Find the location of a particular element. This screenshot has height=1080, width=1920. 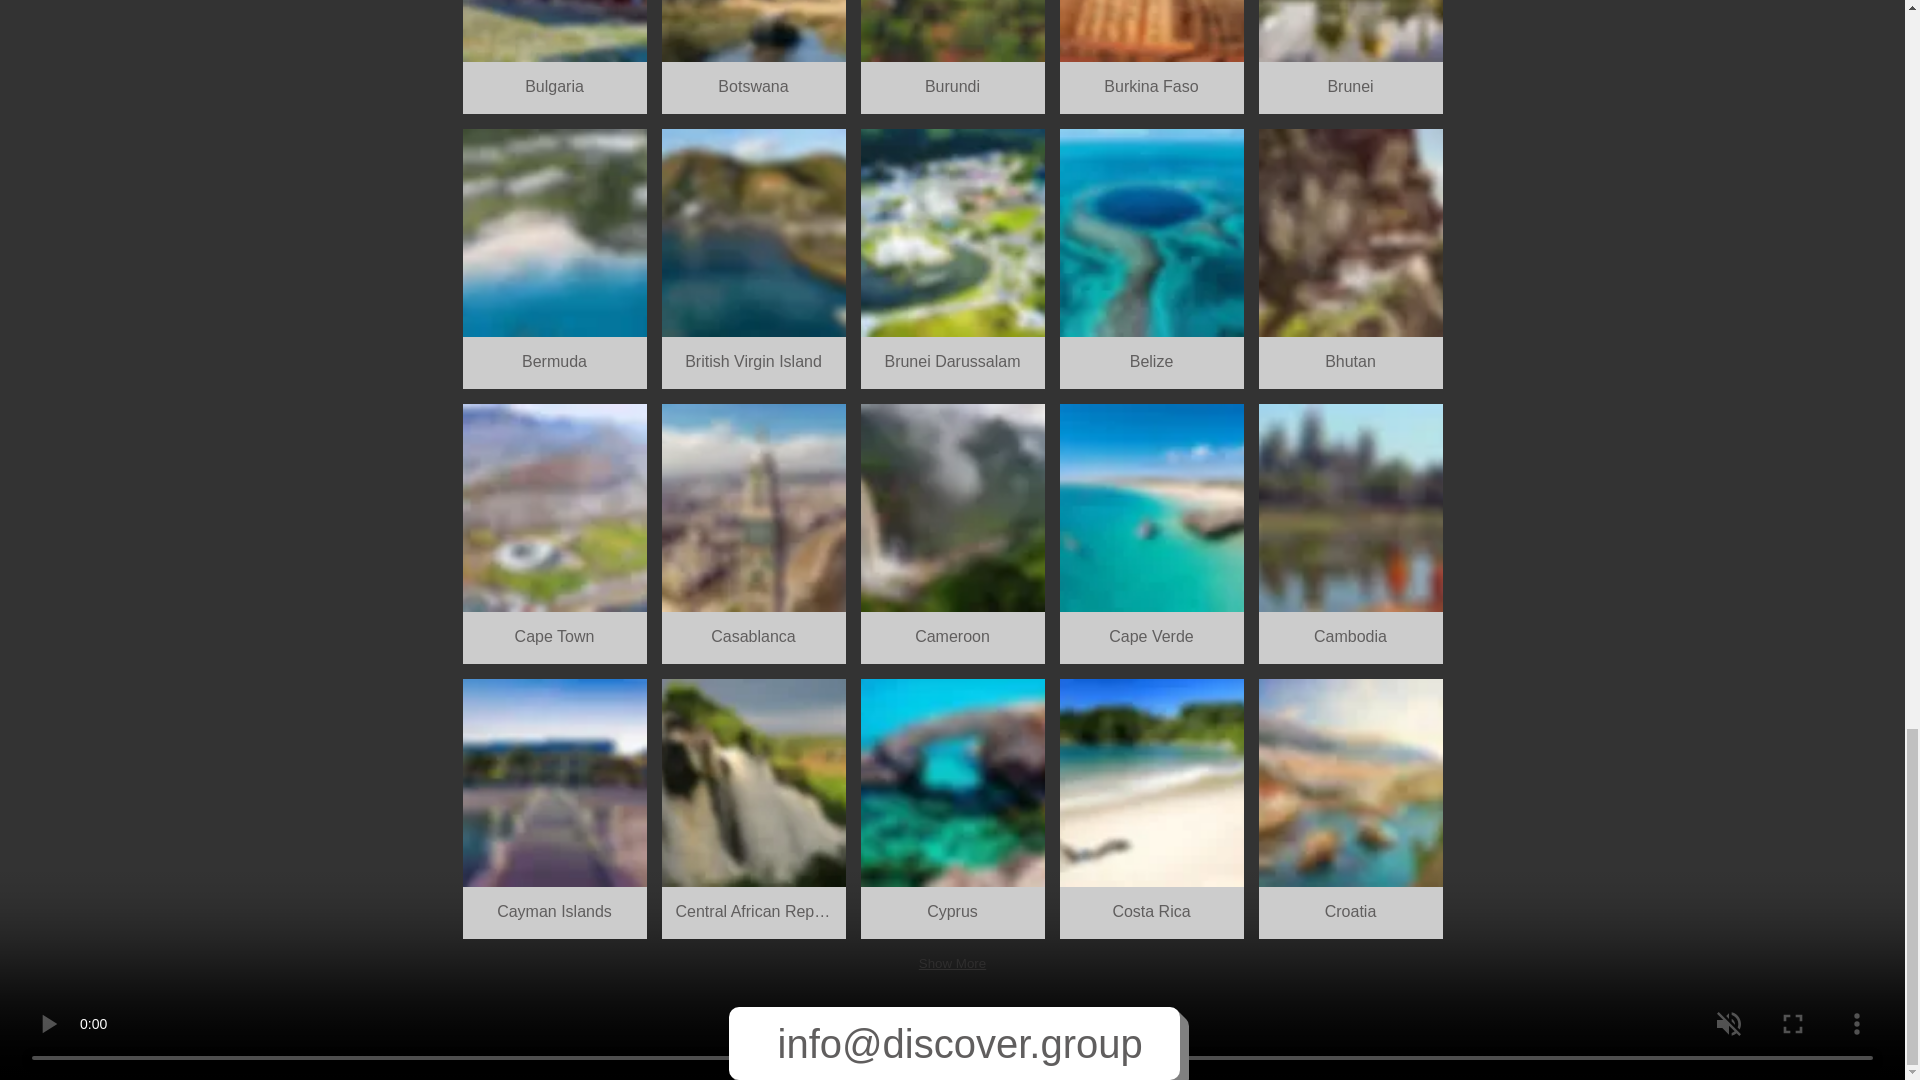

Burkina Faso is located at coordinates (1152, 57).